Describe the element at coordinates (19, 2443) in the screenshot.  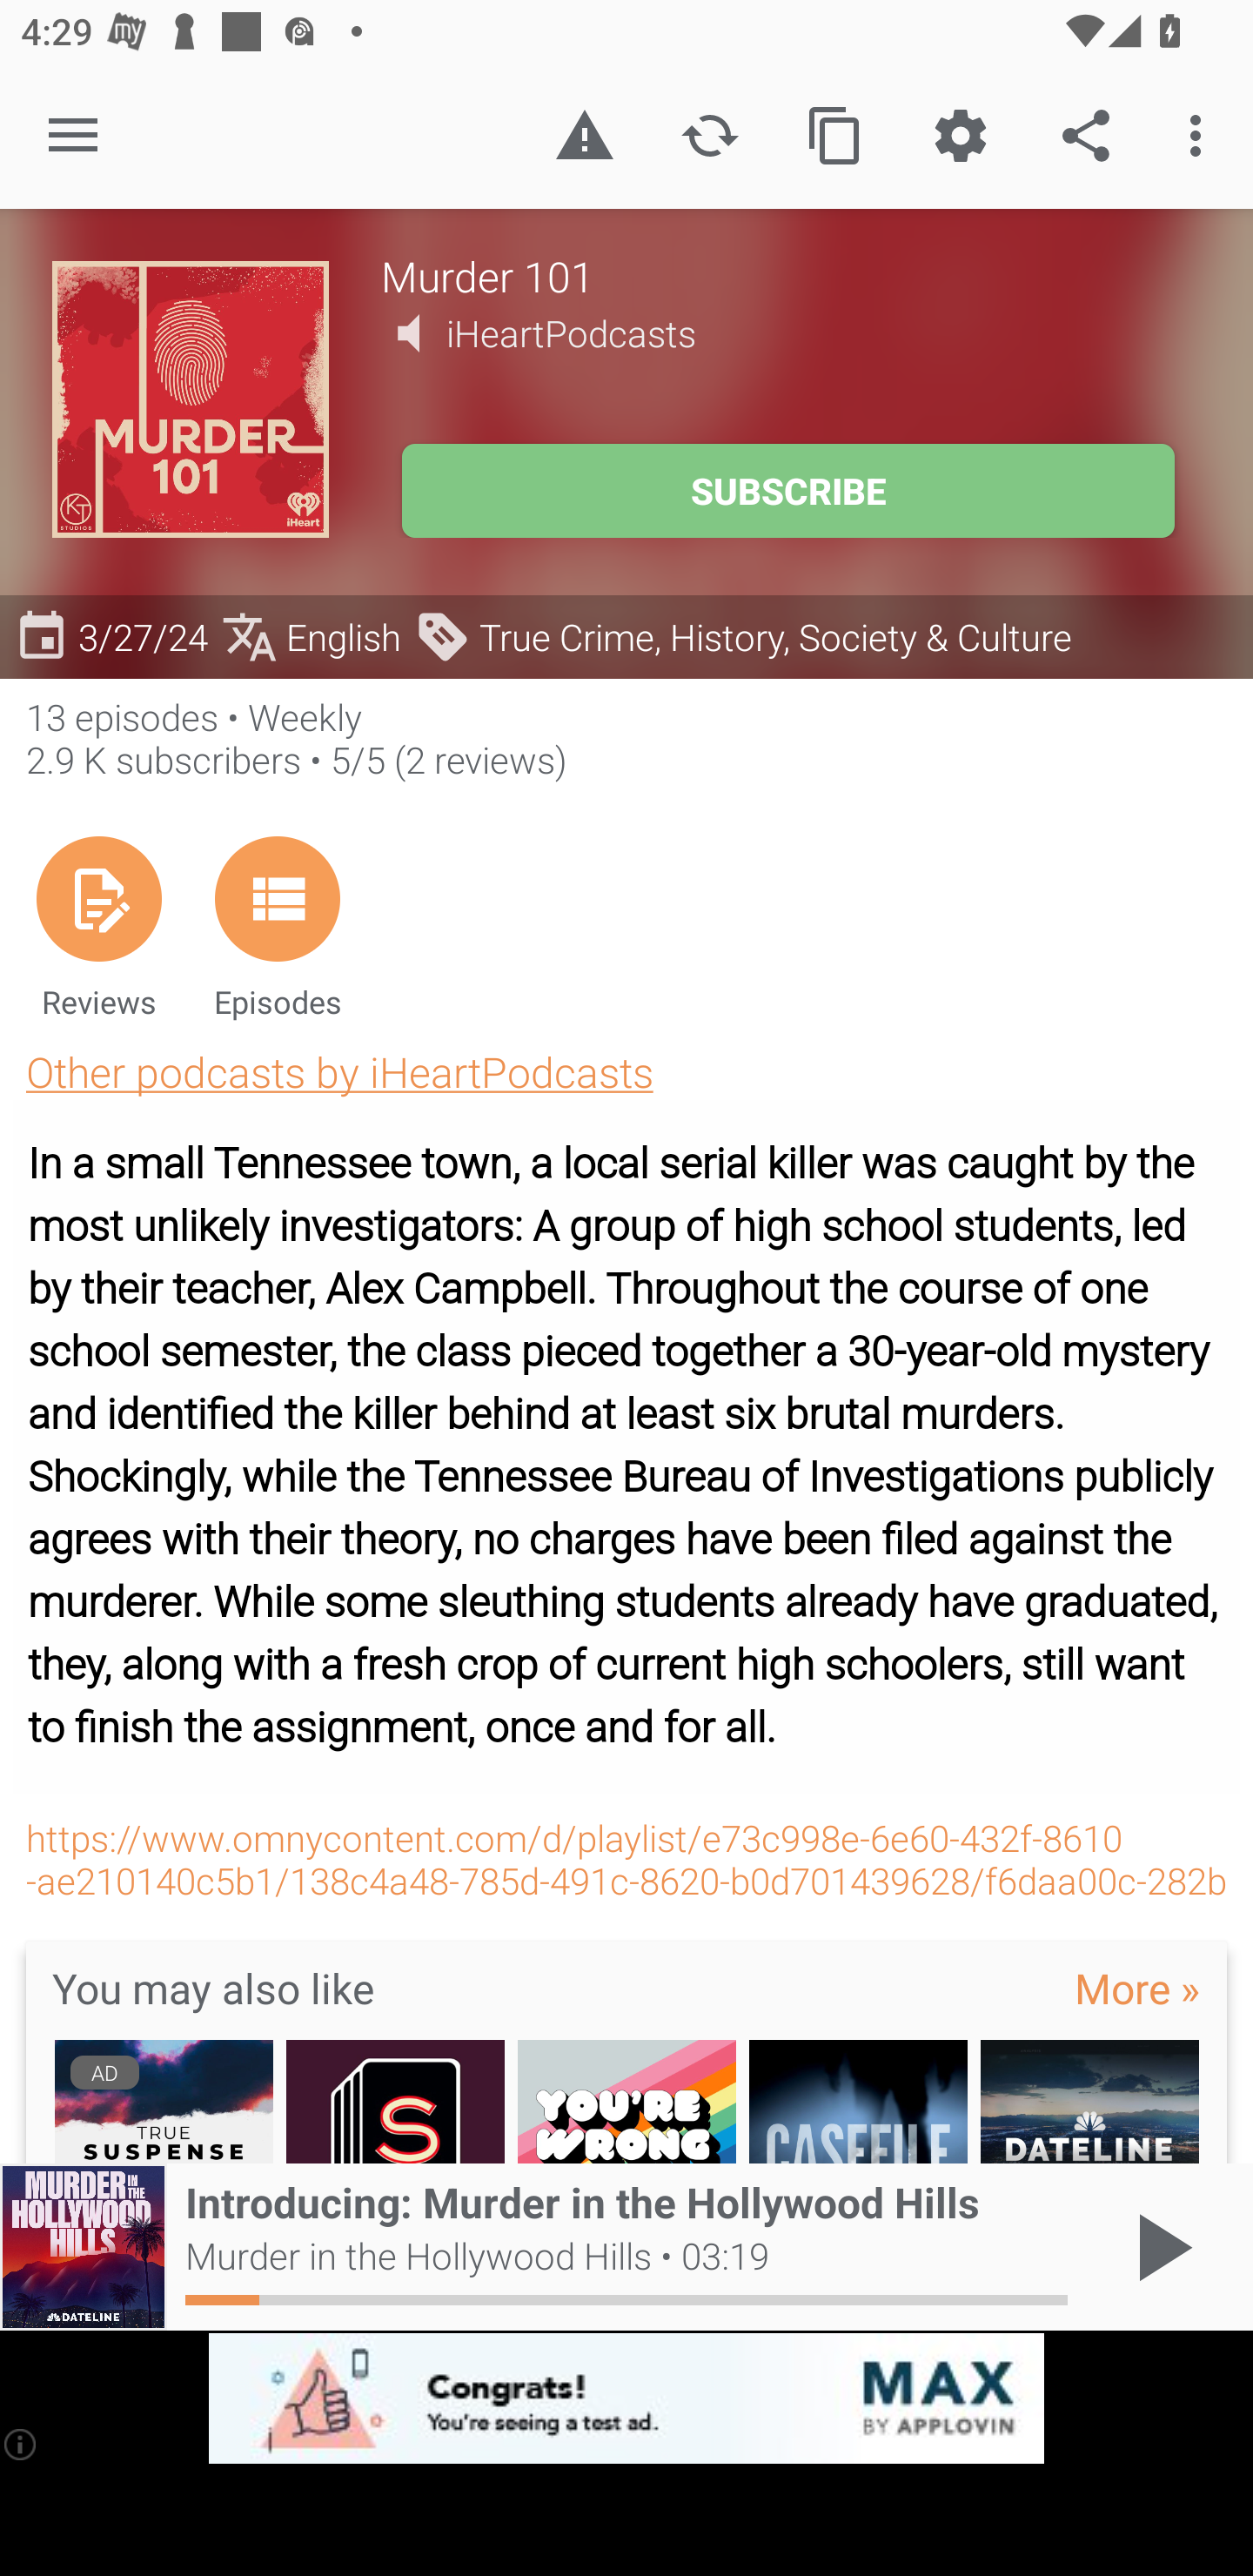
I see `(i)` at that location.